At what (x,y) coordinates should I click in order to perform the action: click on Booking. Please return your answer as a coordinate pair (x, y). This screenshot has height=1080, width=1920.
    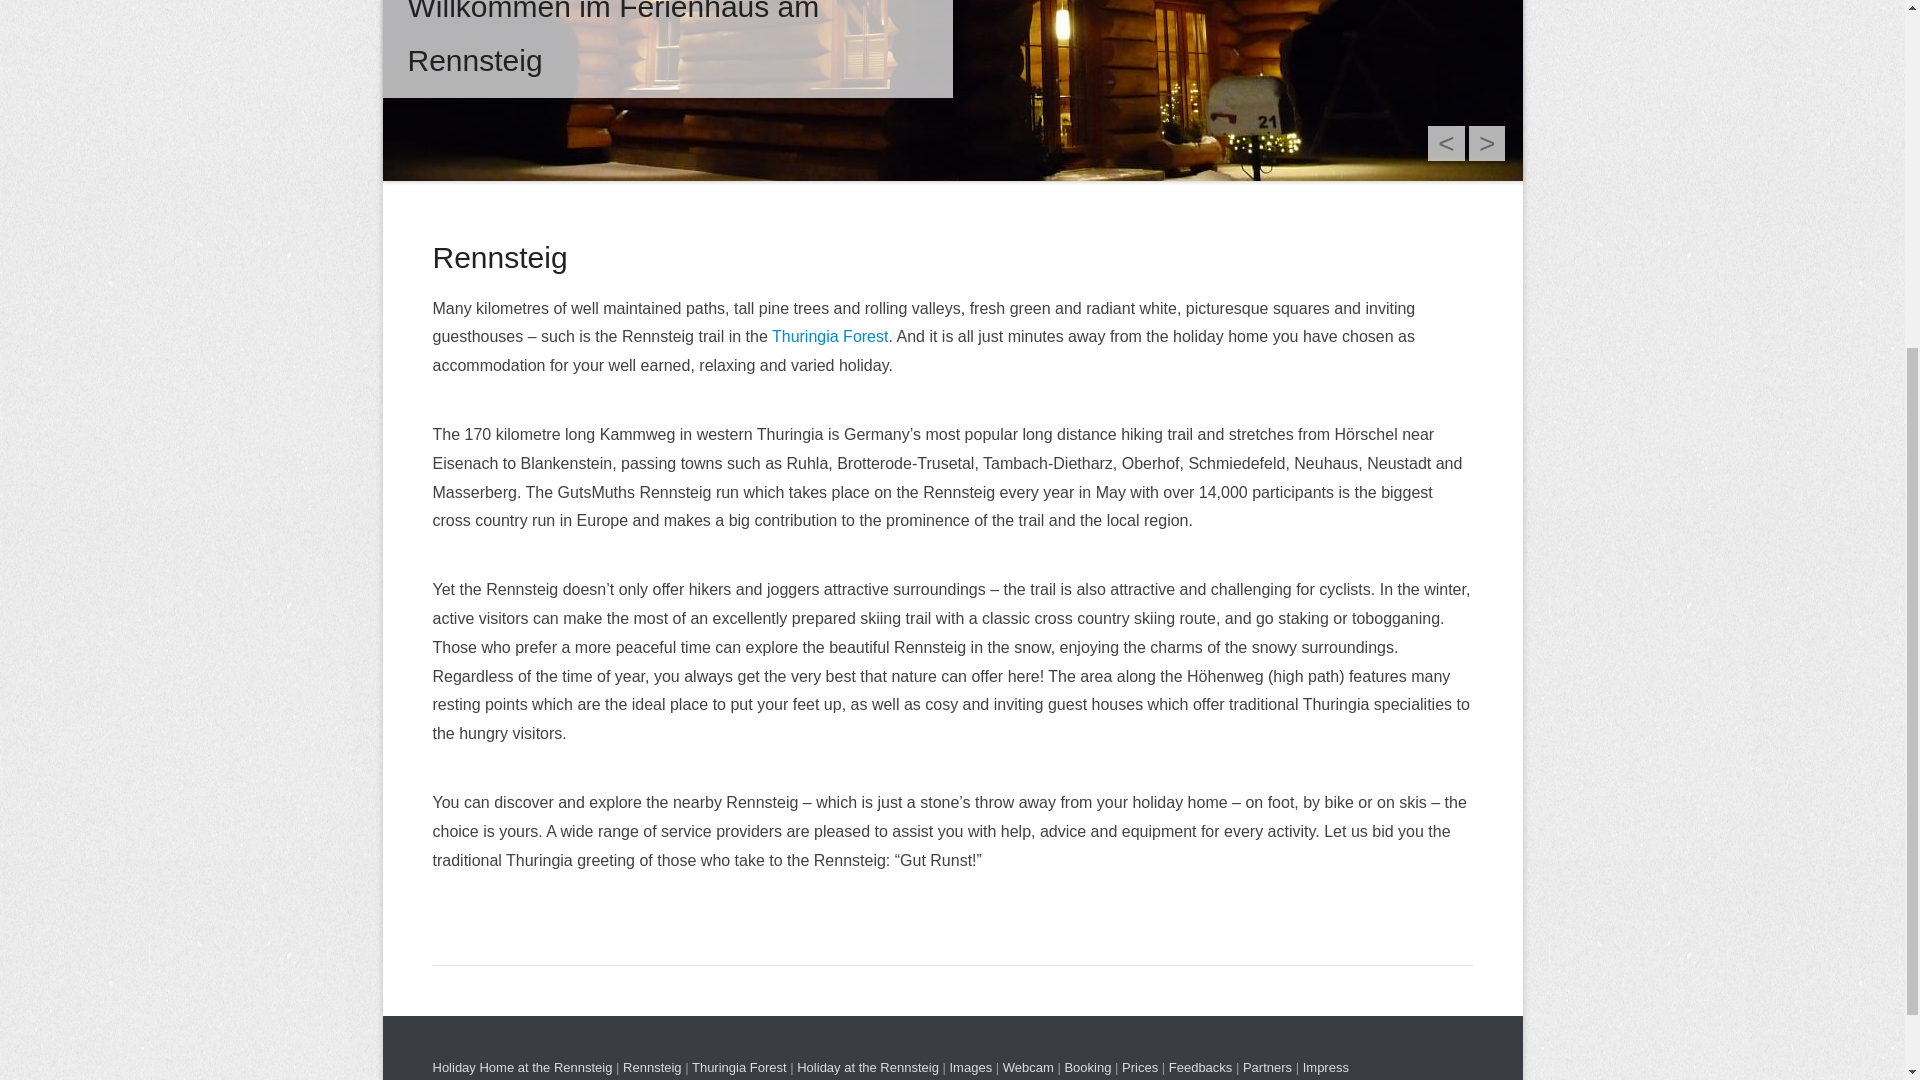
    Looking at the image, I should click on (1087, 1066).